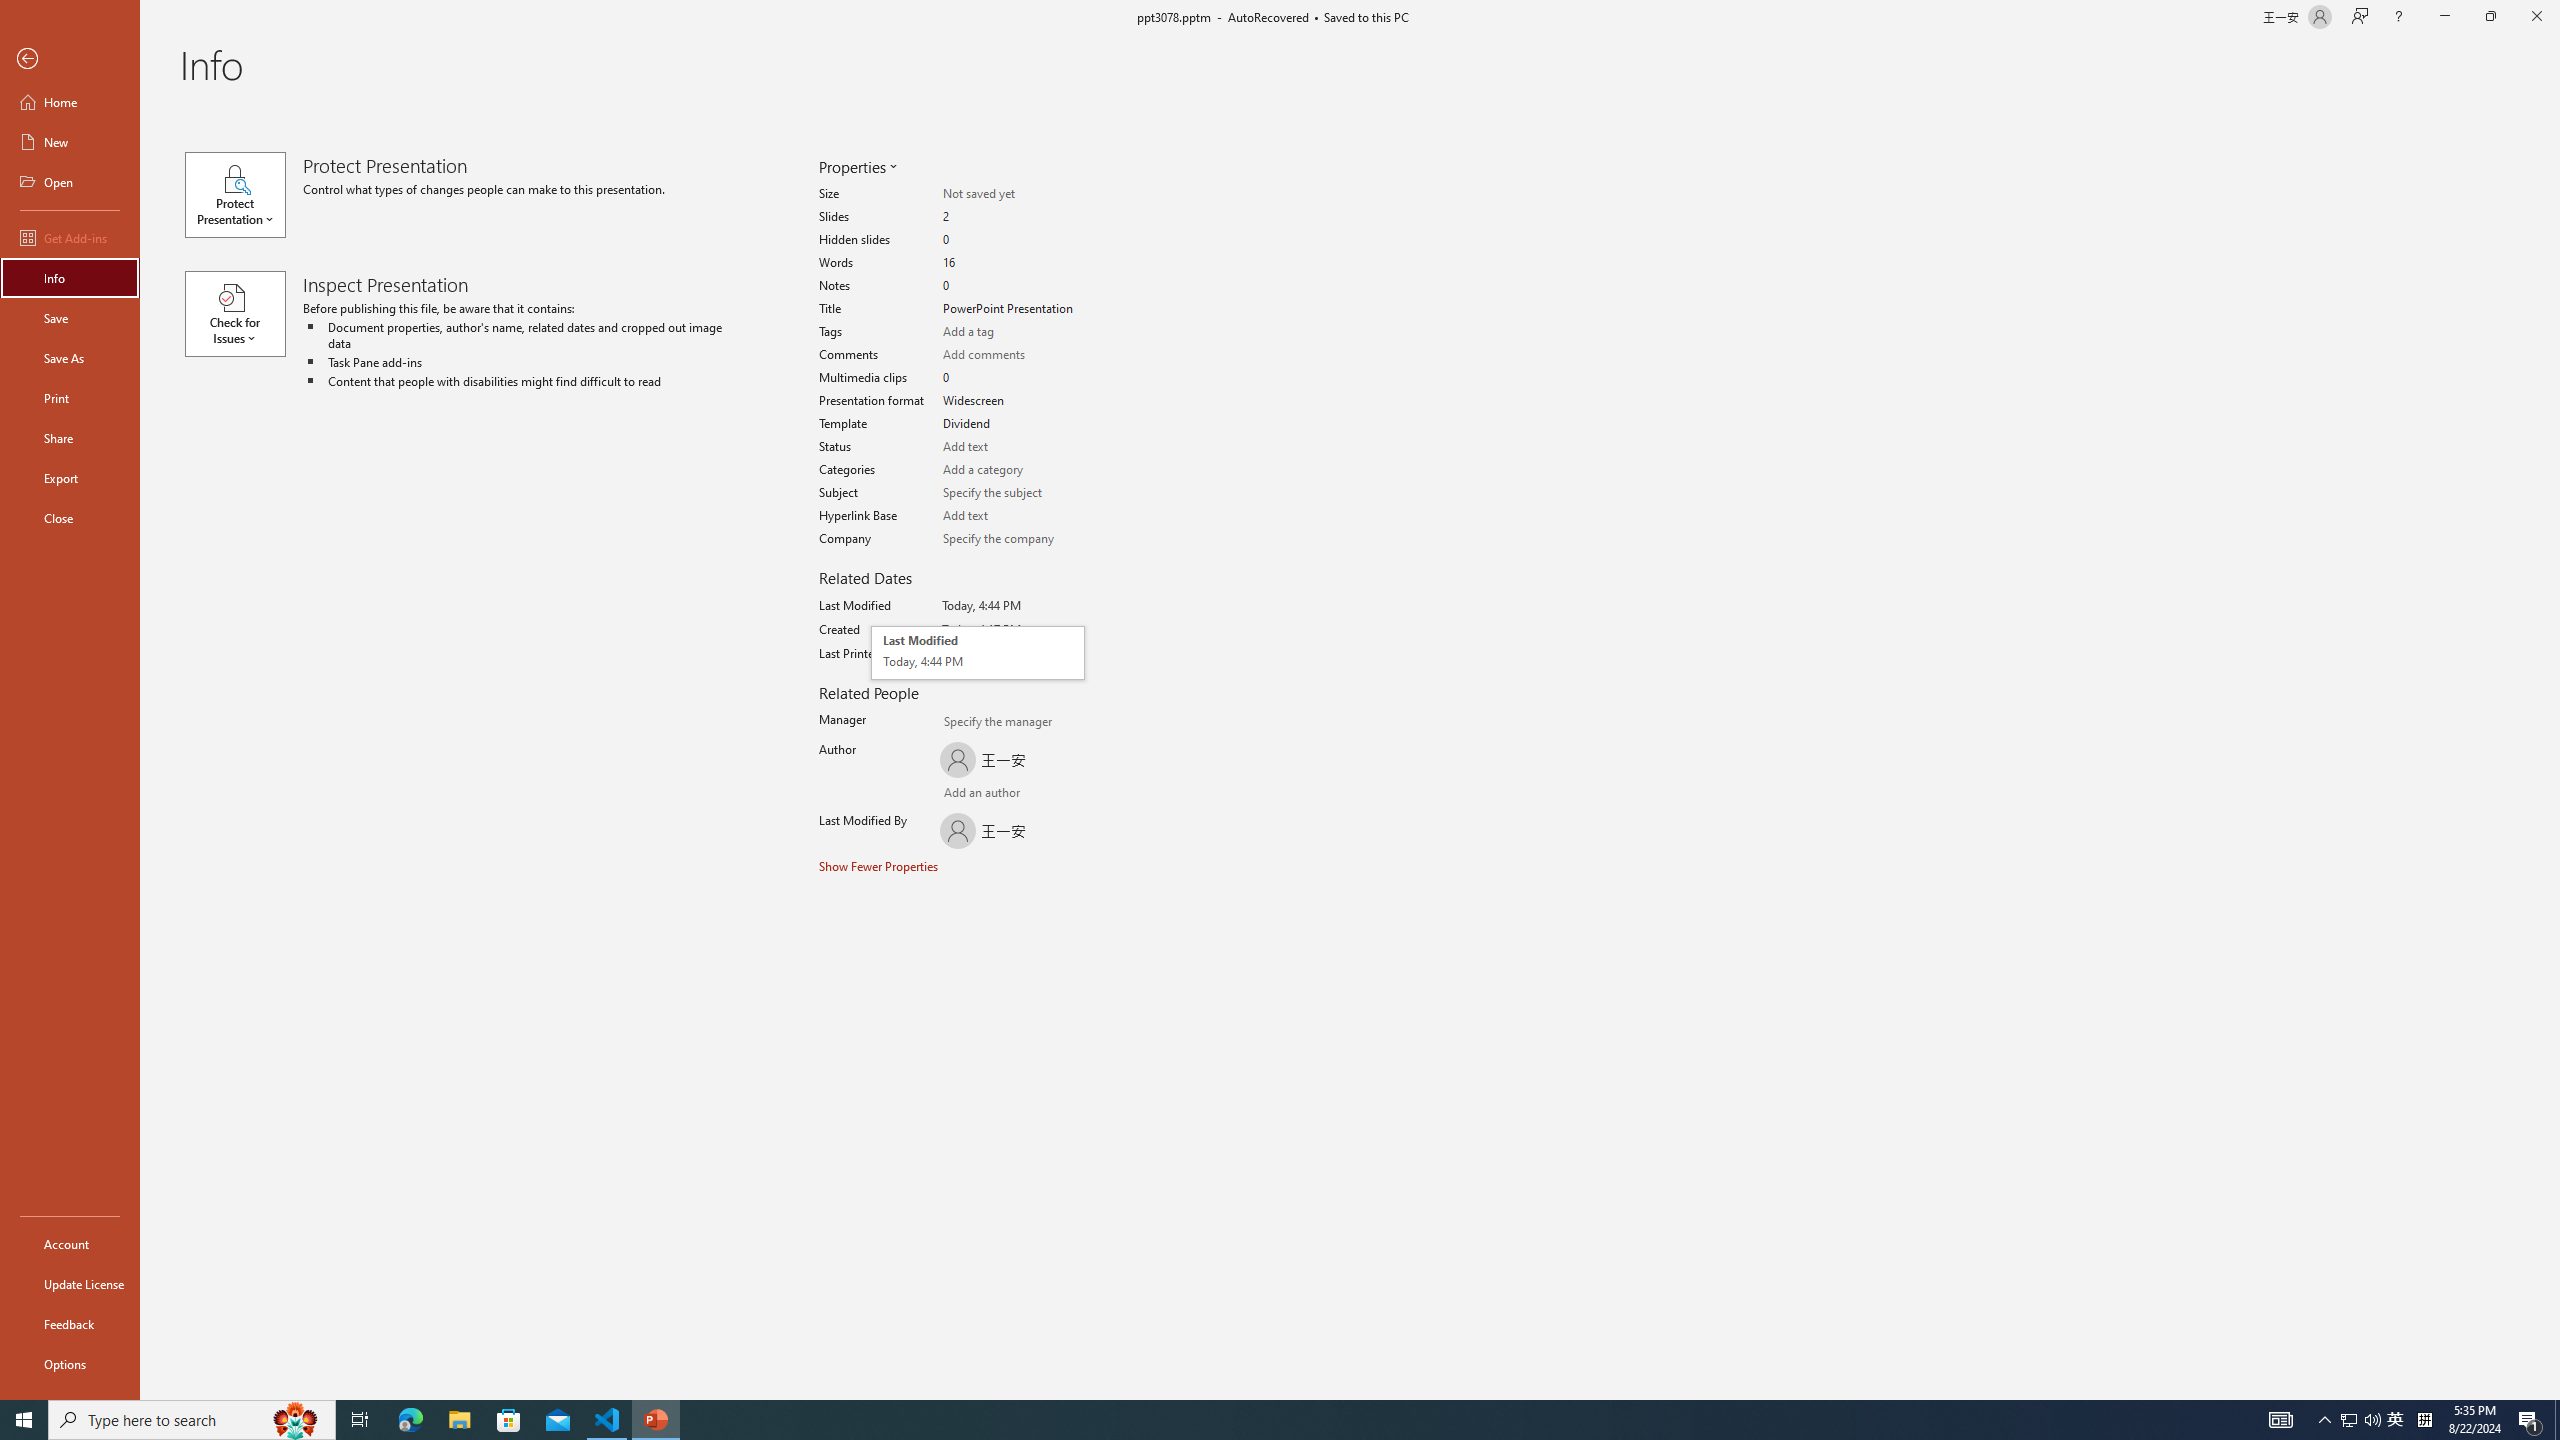 Image resolution: width=2560 pixels, height=1440 pixels. Describe the element at coordinates (1012, 217) in the screenshot. I see `Slides` at that location.